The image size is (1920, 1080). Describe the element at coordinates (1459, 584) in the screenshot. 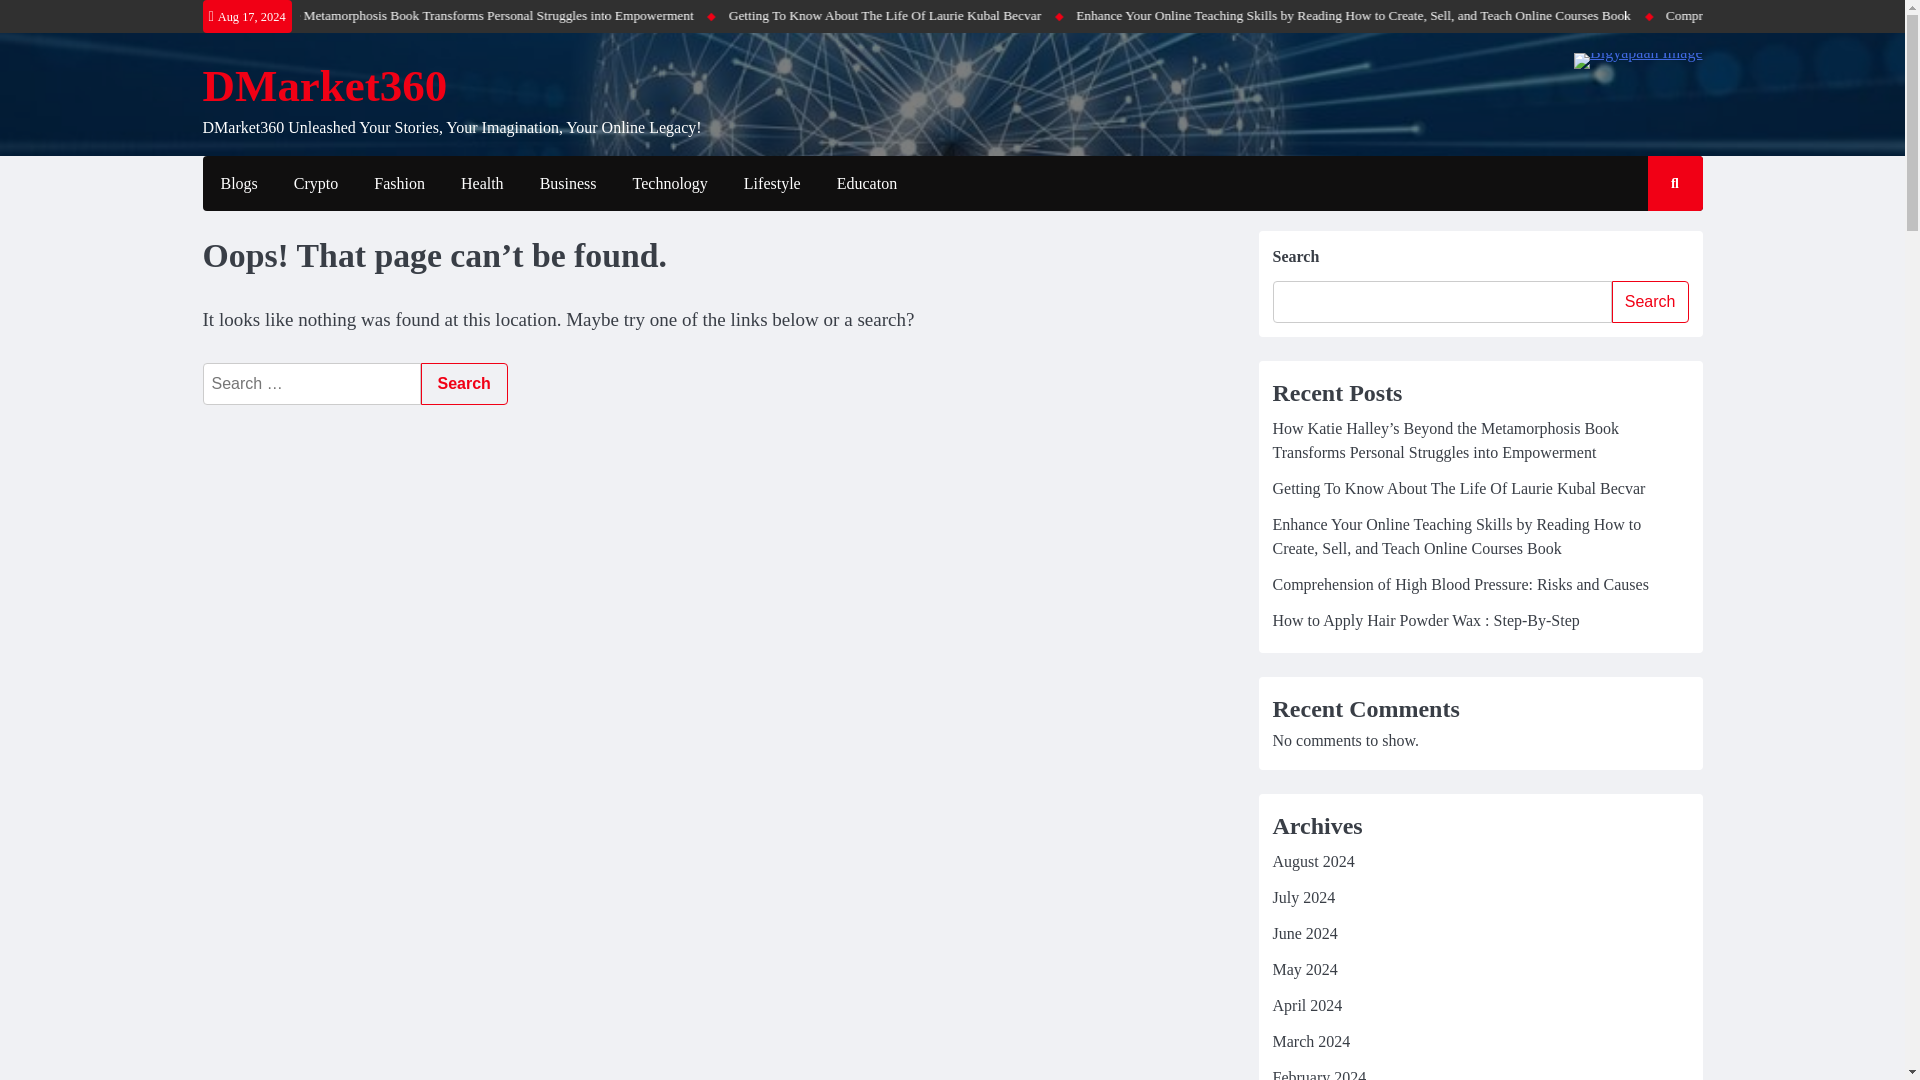

I see `Comprehension of High Blood Pressure: Risks and Causes` at that location.